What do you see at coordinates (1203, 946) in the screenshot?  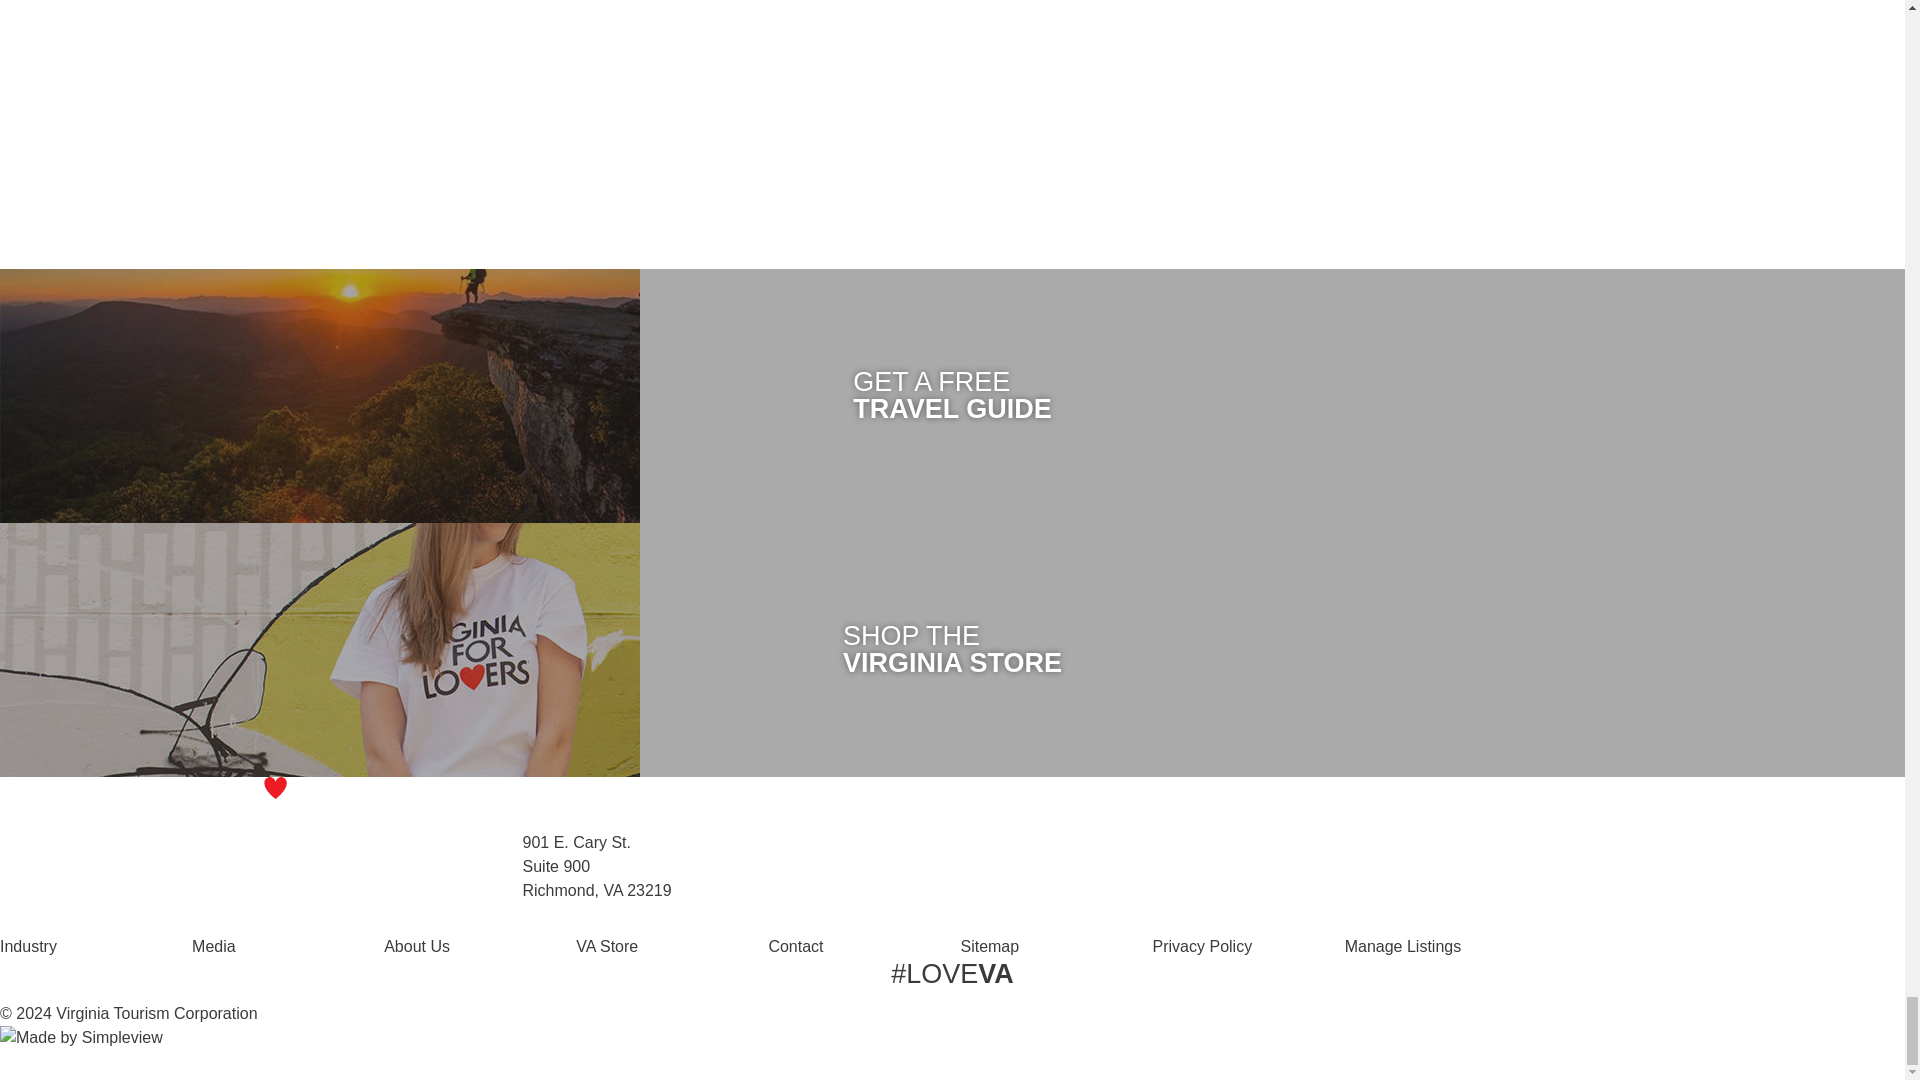 I see `Privacy Policy` at bounding box center [1203, 946].